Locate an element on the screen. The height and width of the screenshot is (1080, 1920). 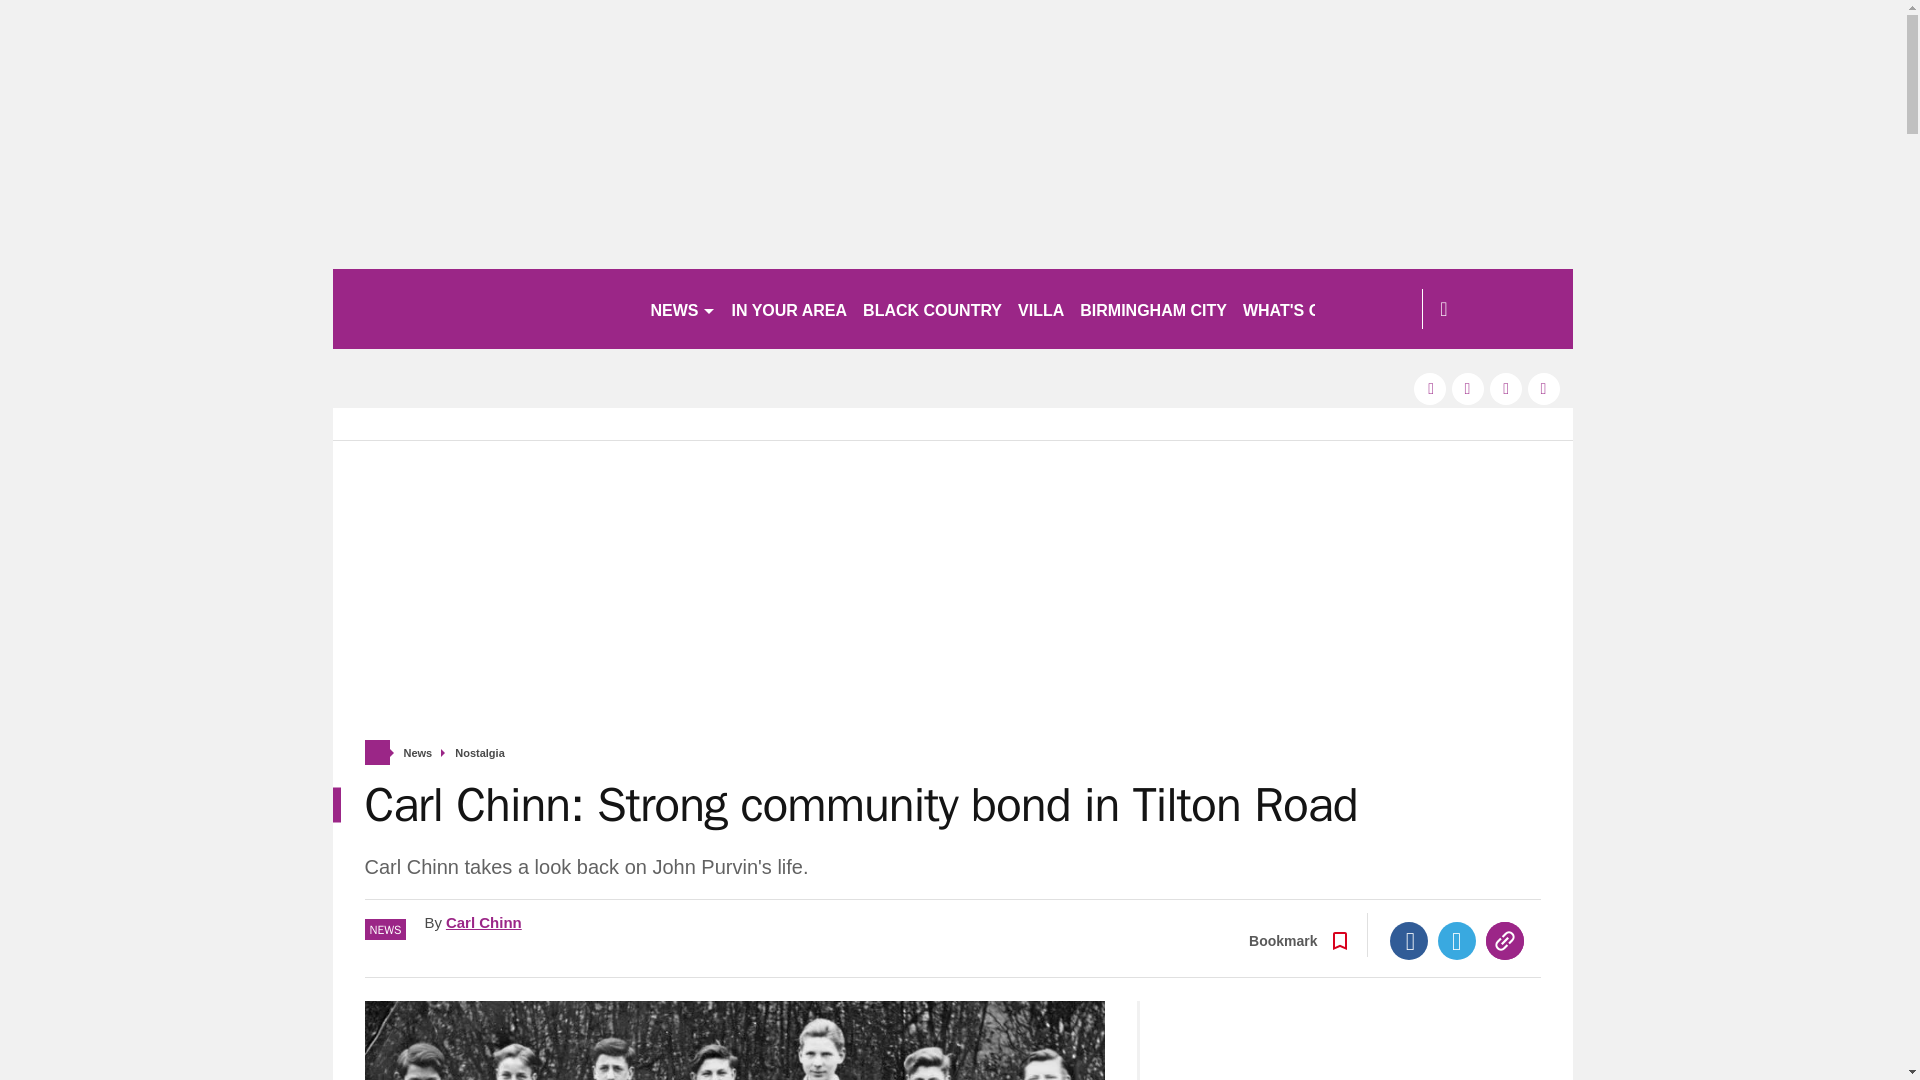
birminghammail is located at coordinates (482, 308).